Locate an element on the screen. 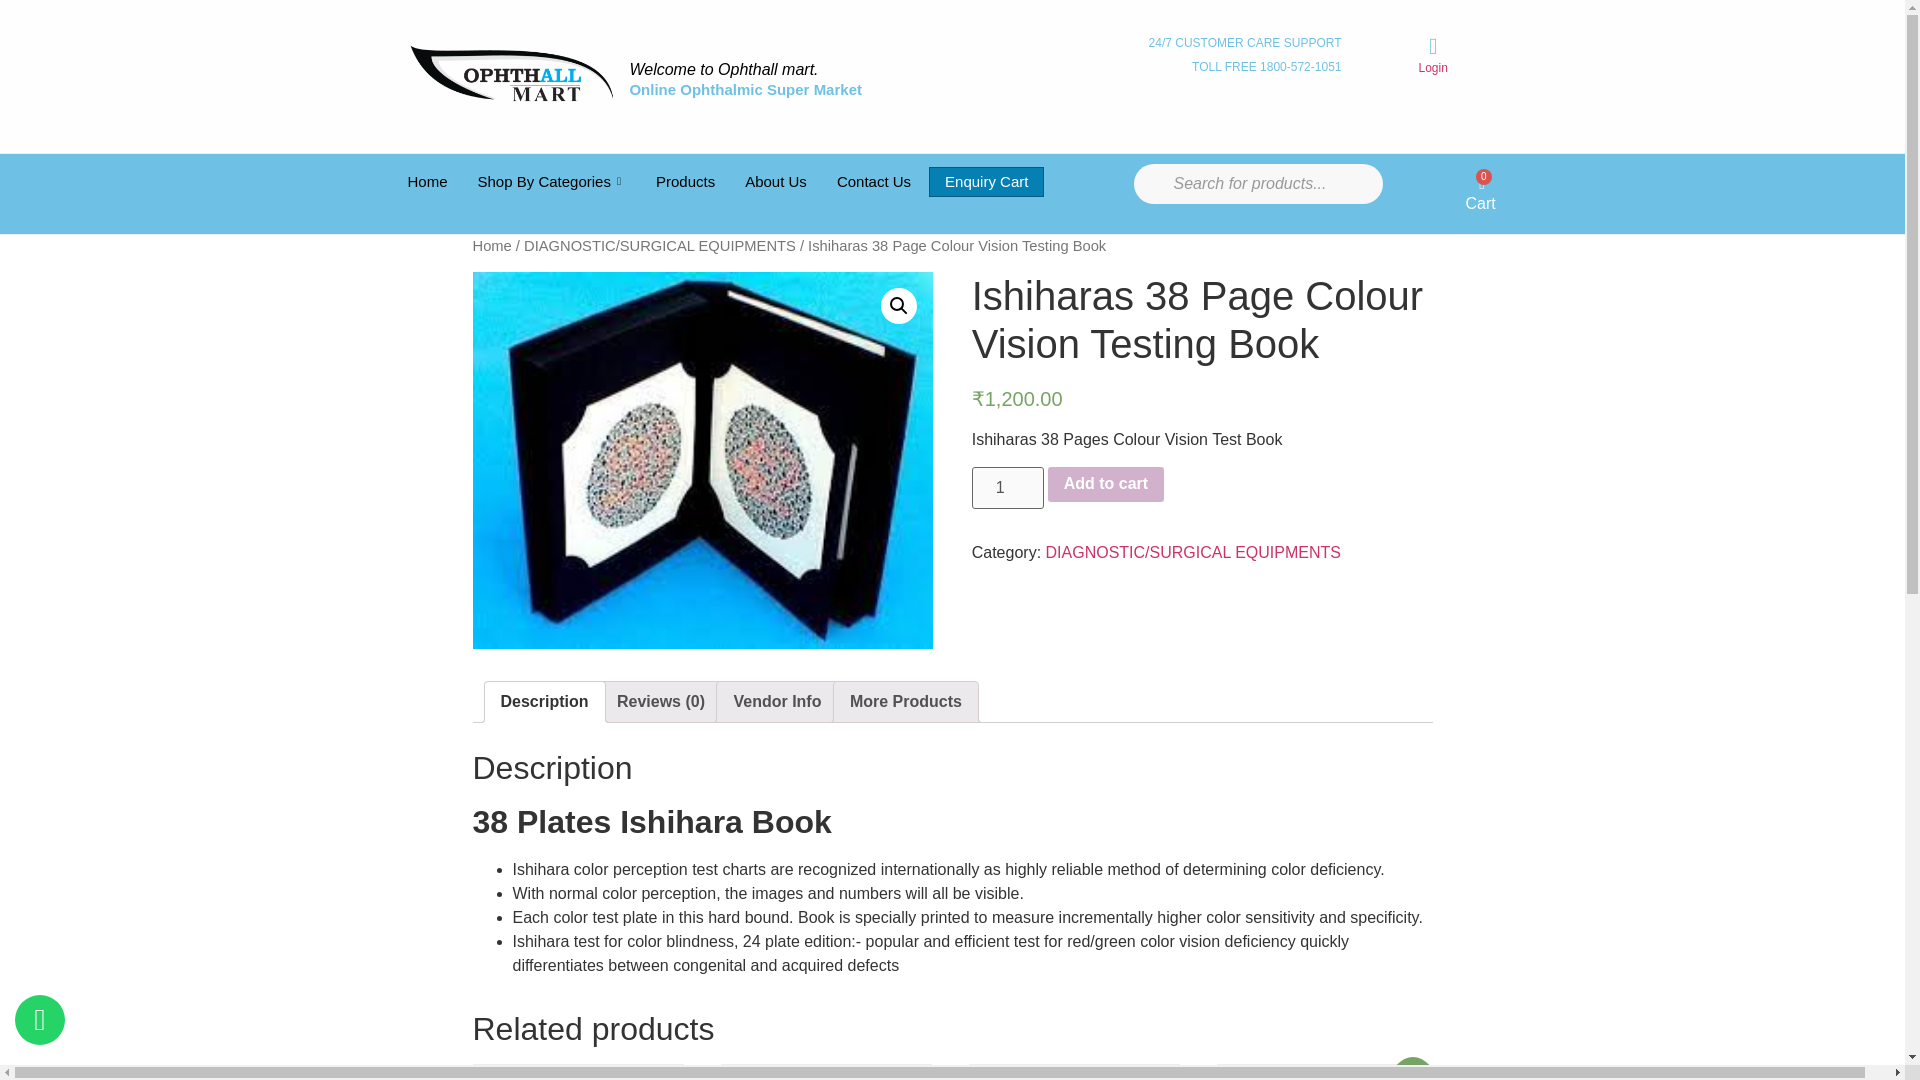 The height and width of the screenshot is (1080, 1920). Products is located at coordinates (685, 182).